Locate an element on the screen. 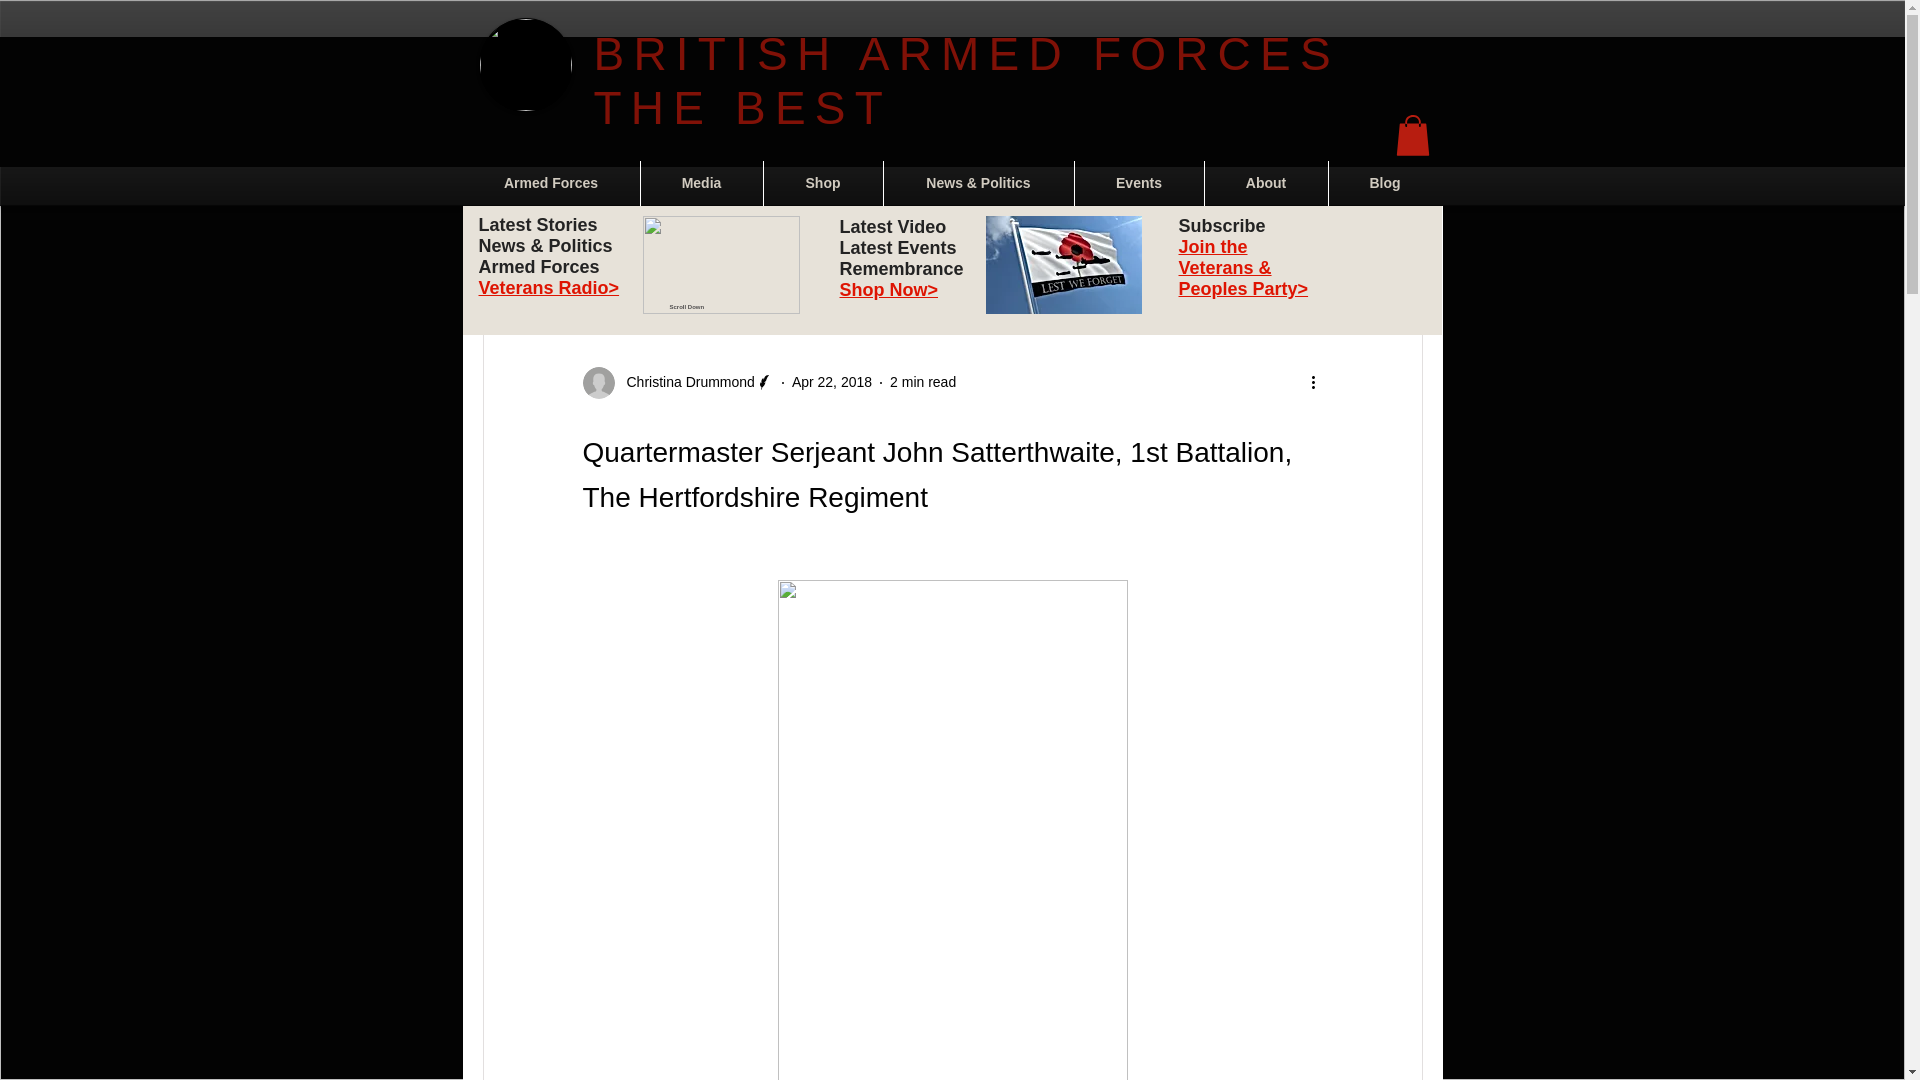 The height and width of the screenshot is (1080, 1920). Events is located at coordinates (1138, 183).